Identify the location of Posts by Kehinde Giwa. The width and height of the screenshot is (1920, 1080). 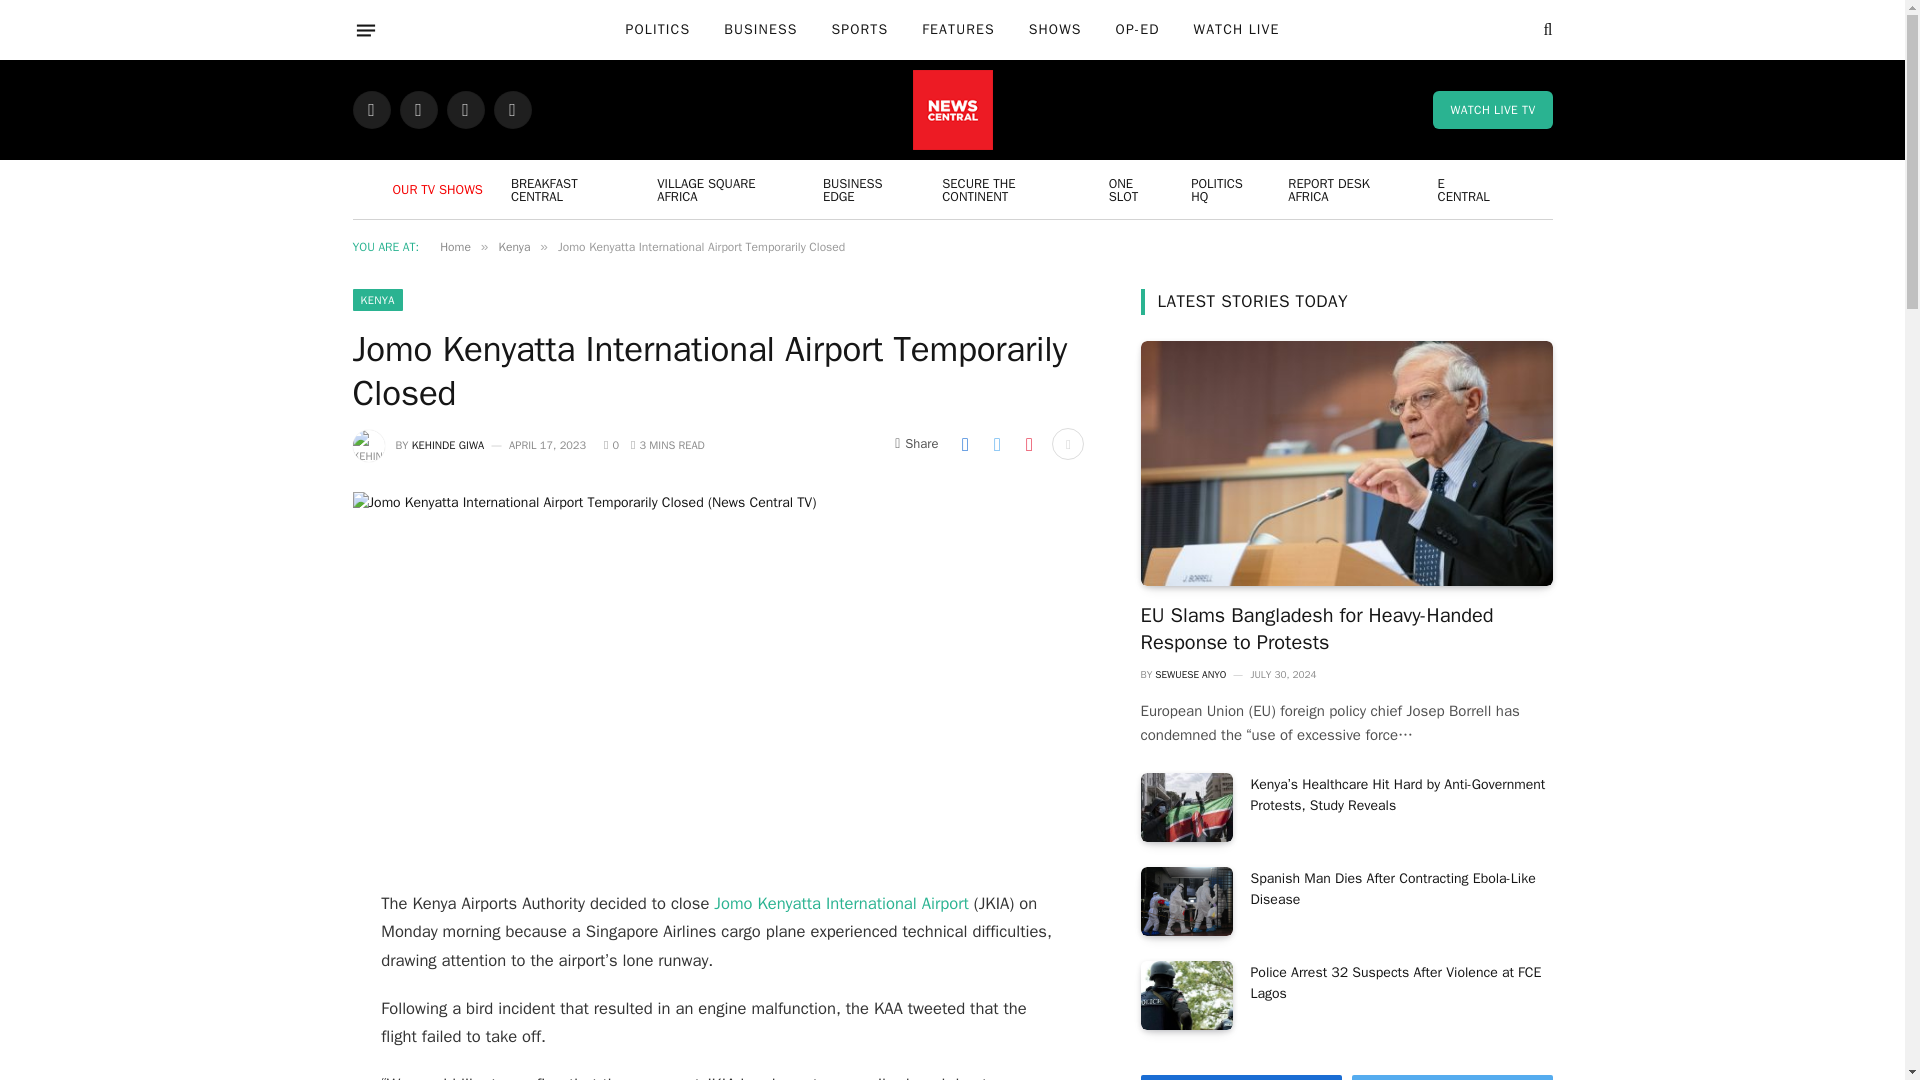
(448, 445).